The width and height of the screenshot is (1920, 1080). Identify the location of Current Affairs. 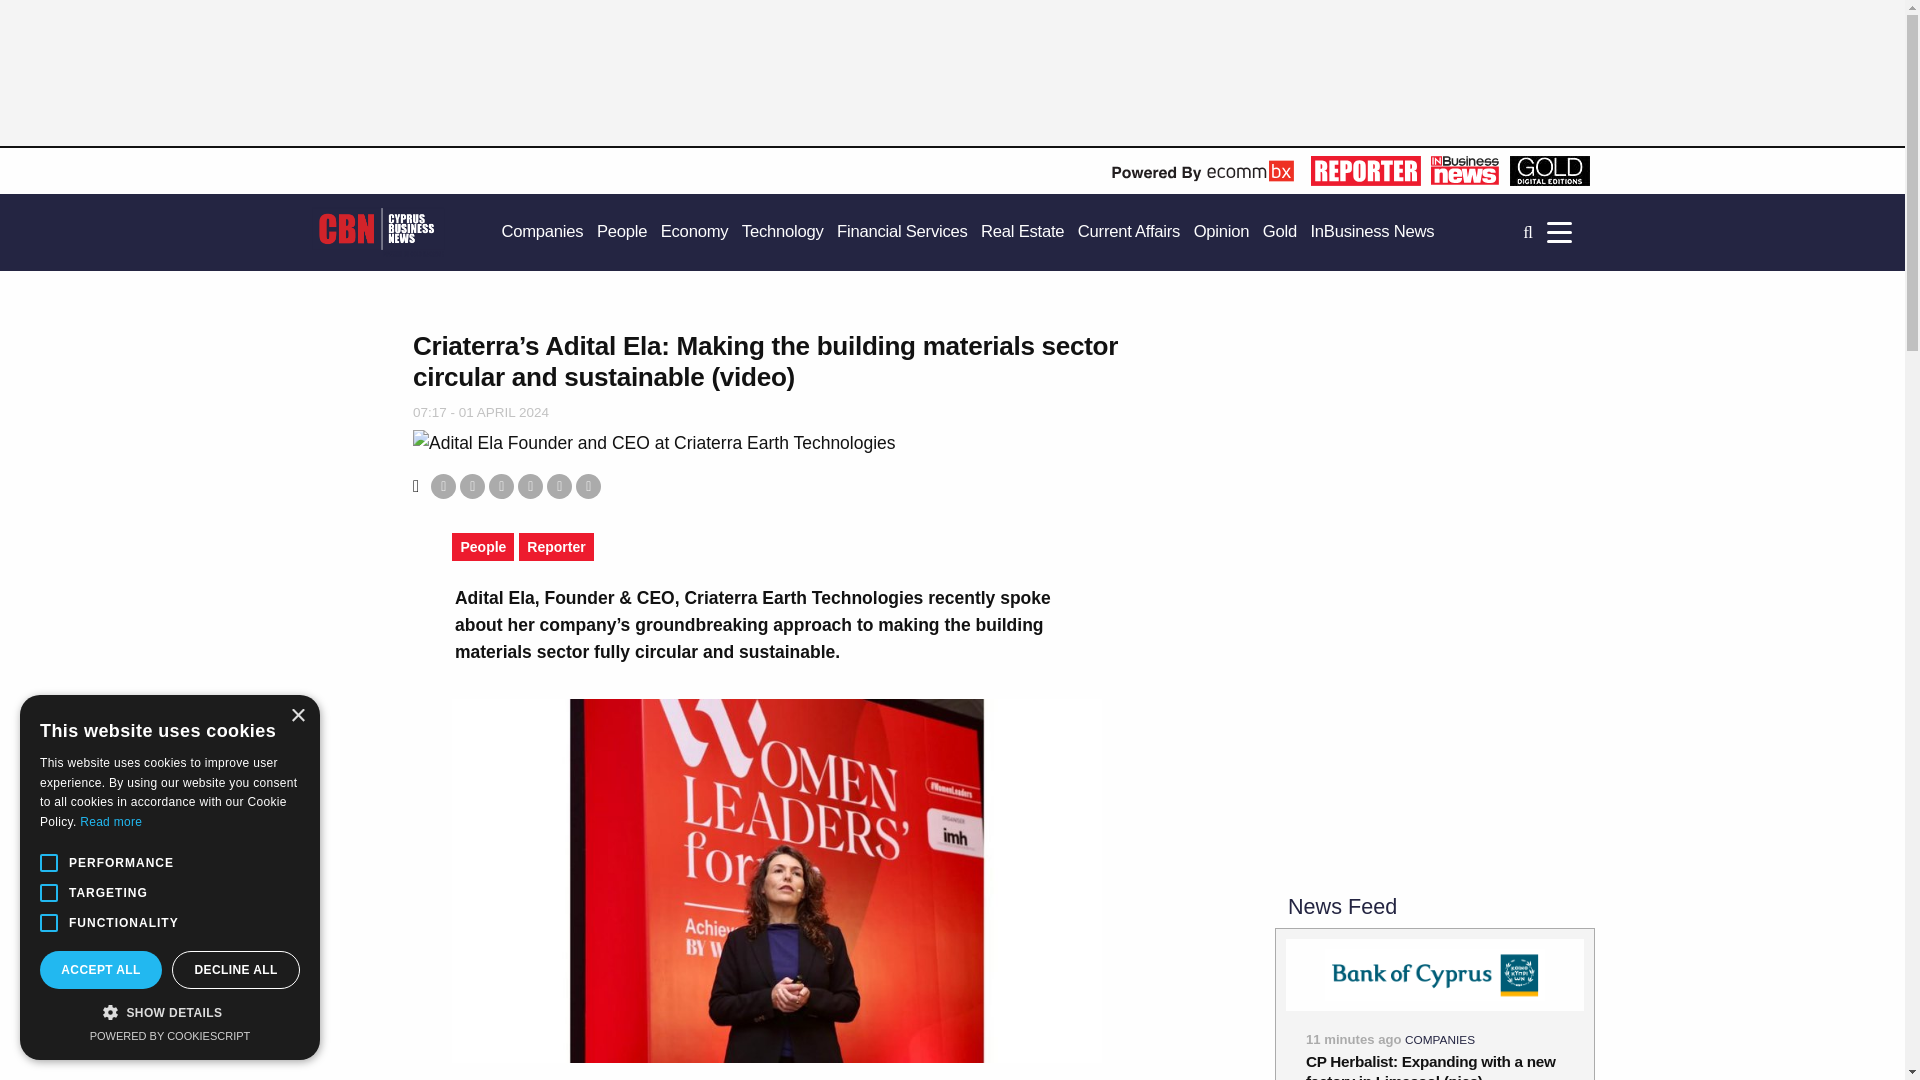
(1128, 232).